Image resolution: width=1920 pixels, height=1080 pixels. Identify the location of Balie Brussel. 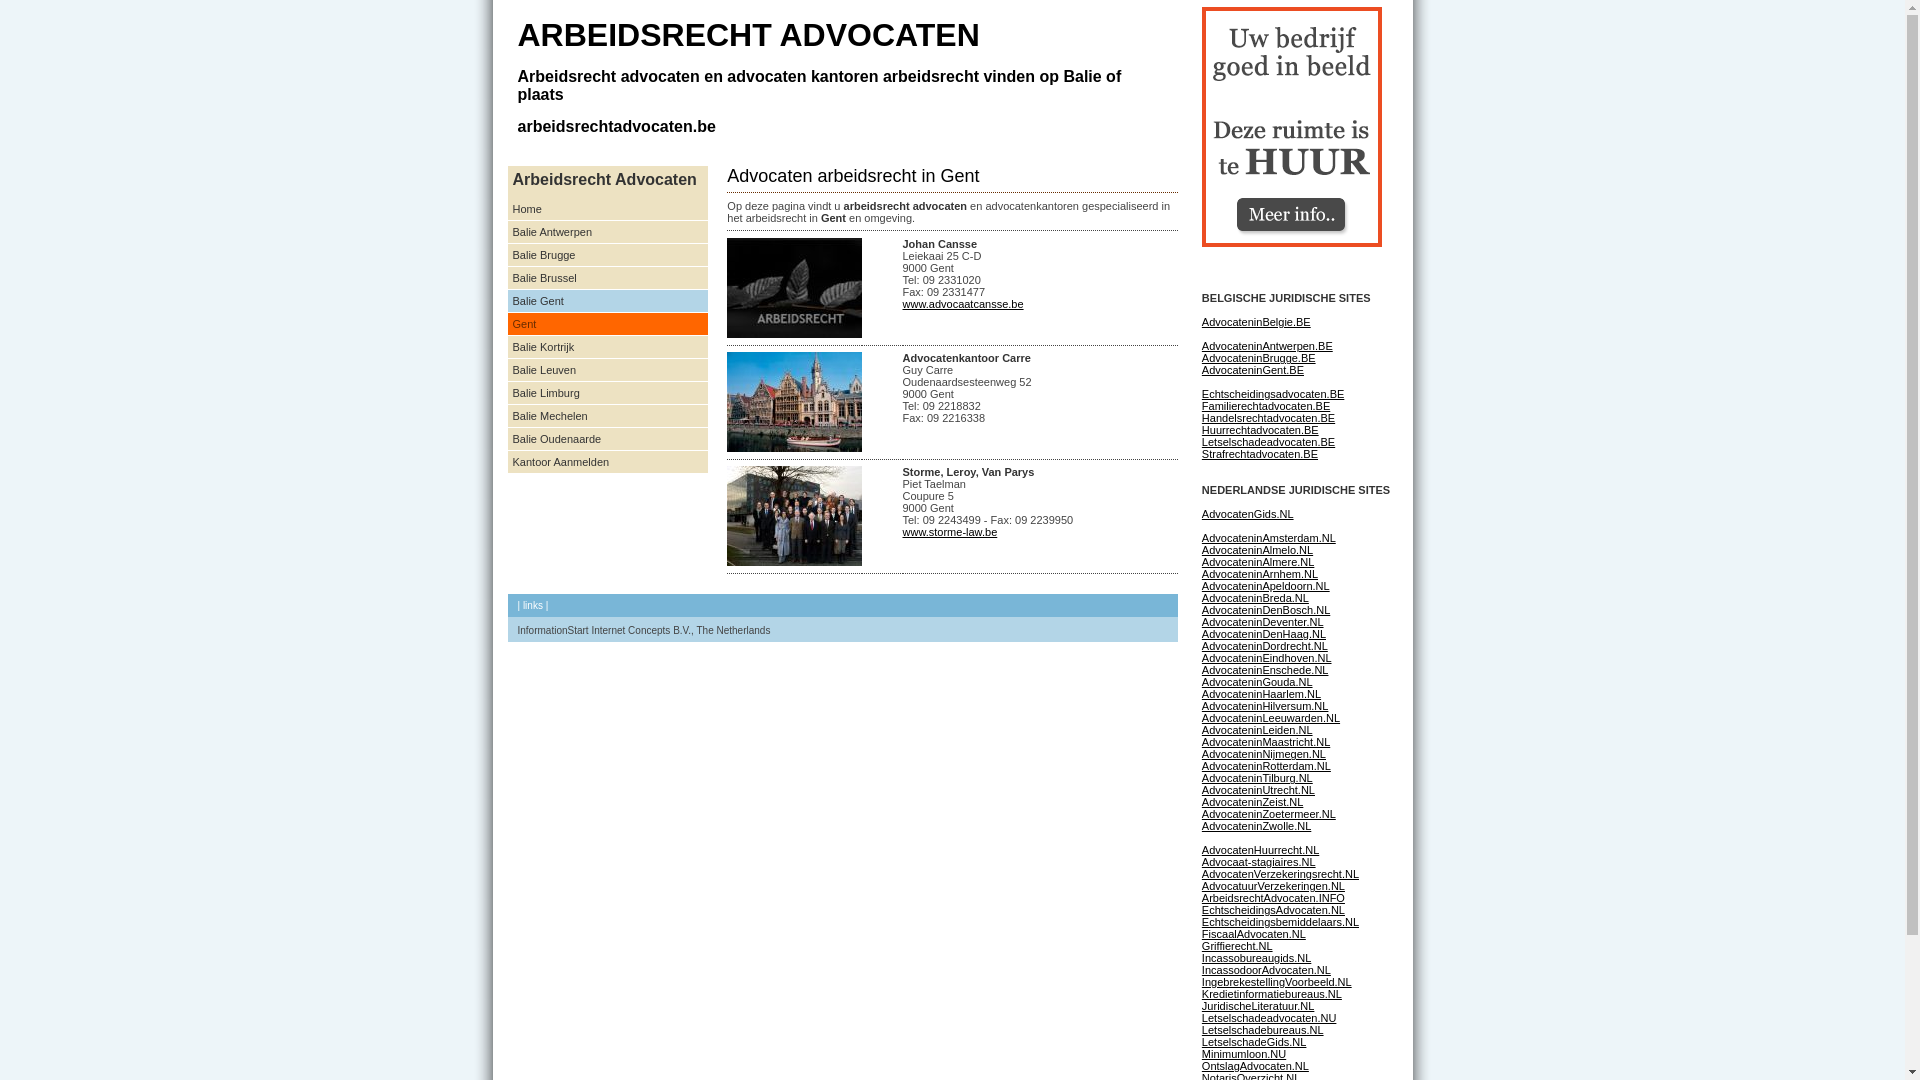
(608, 278).